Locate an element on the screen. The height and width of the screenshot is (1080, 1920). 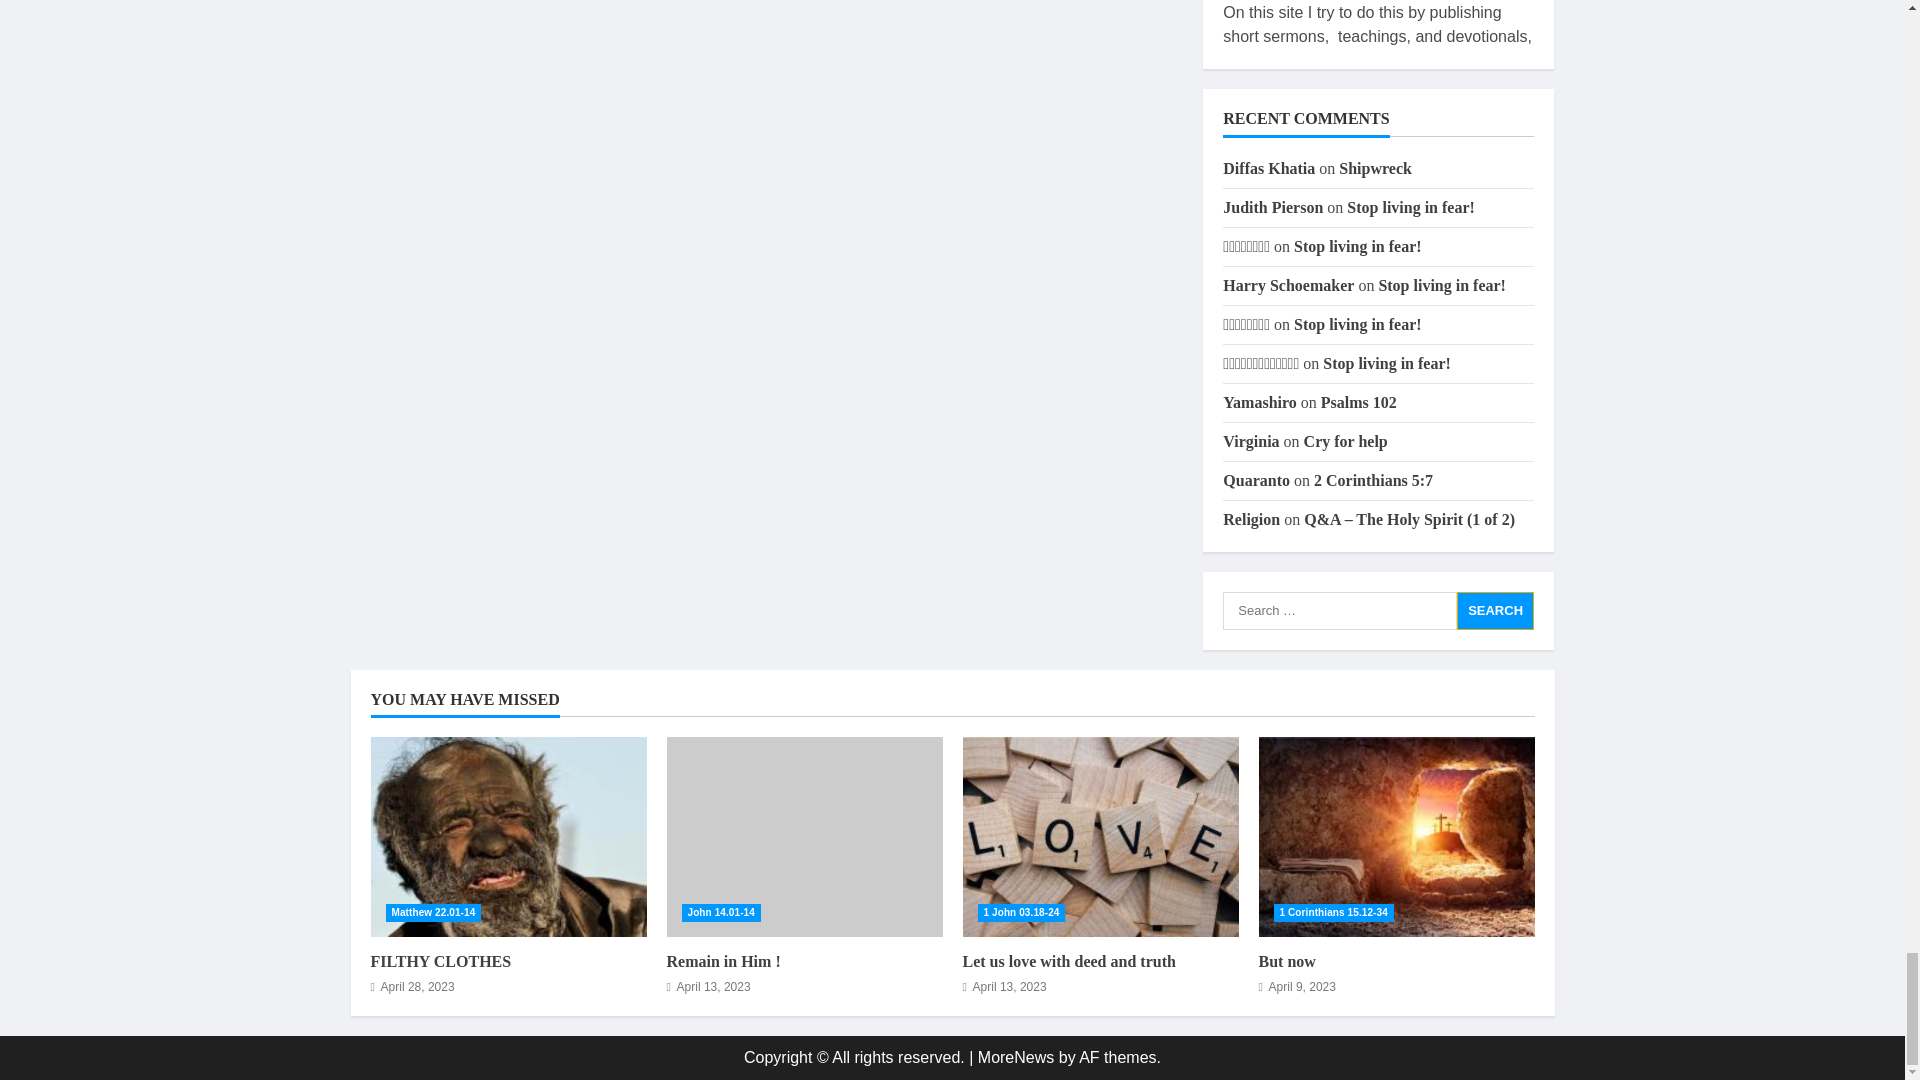
Search is located at coordinates (1496, 610).